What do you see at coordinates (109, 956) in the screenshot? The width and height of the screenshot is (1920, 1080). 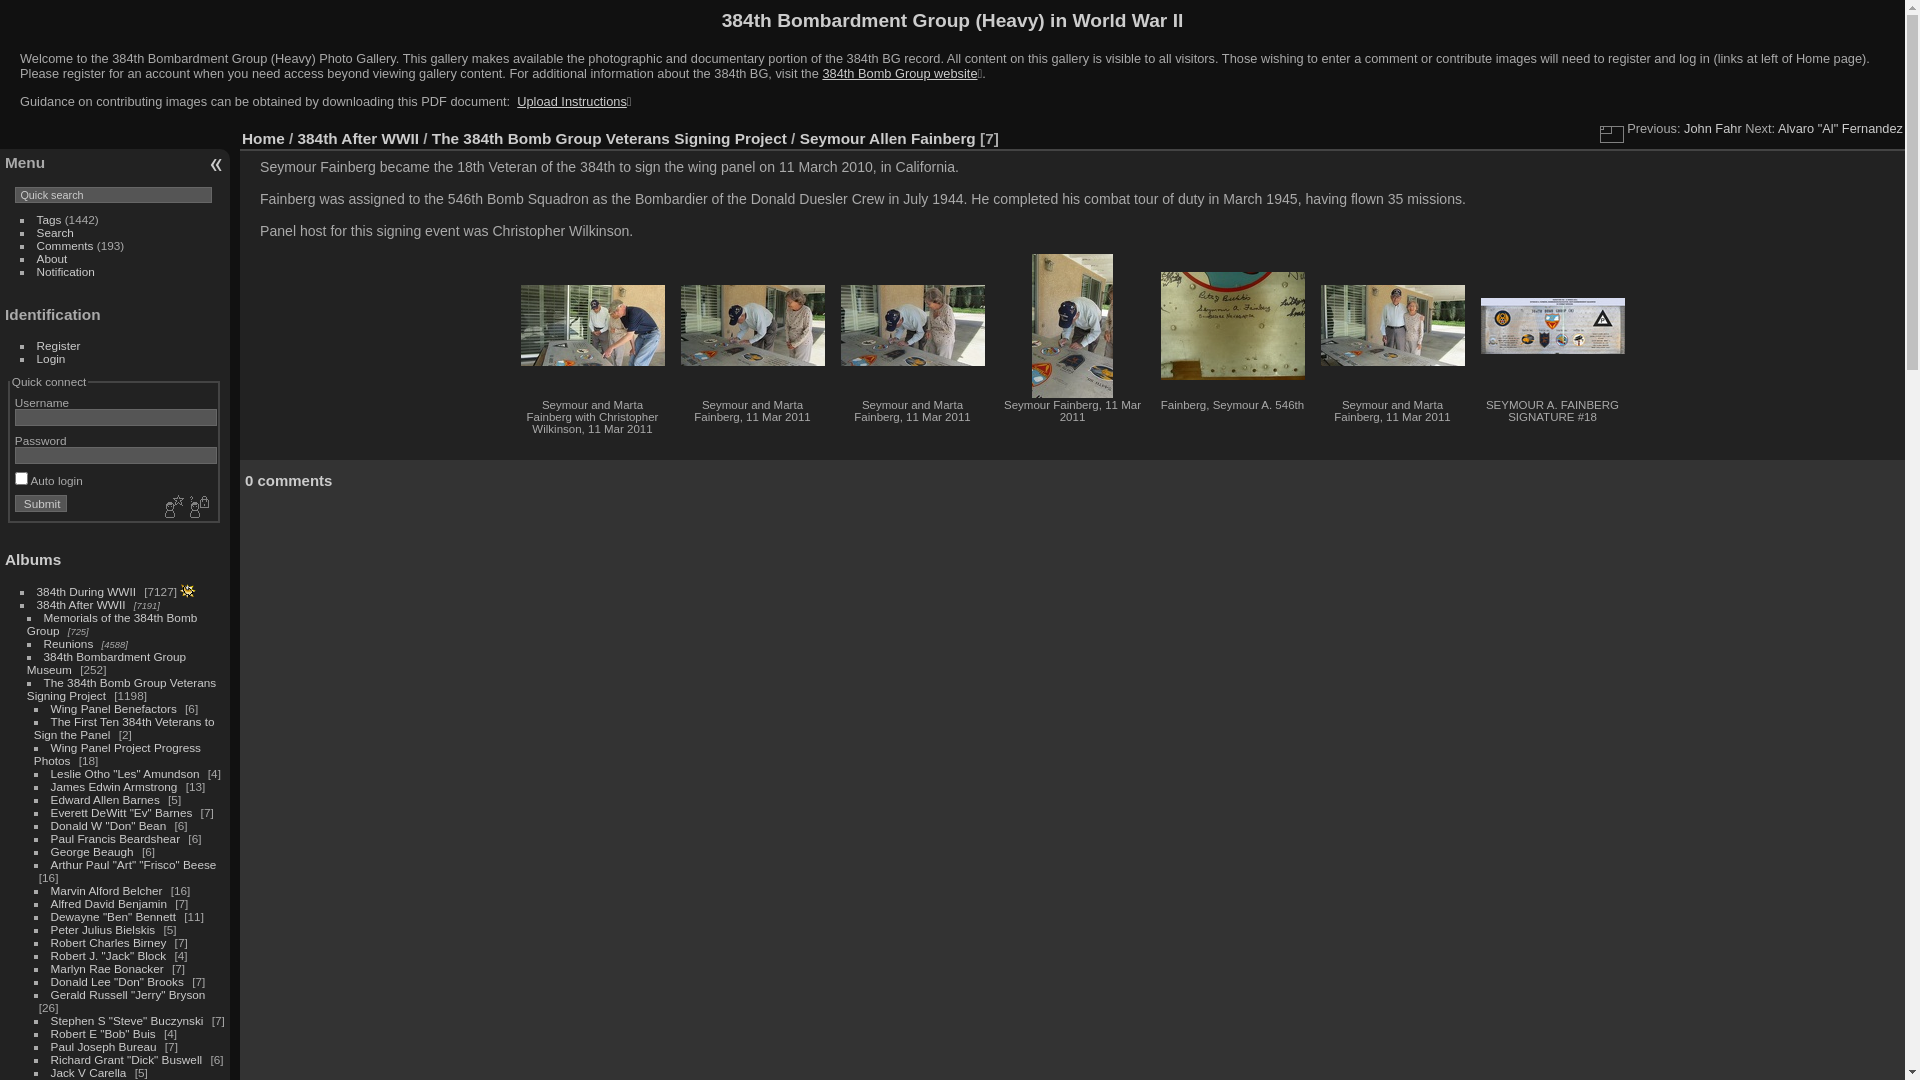 I see `Robert J. "Jack" Block` at bounding box center [109, 956].